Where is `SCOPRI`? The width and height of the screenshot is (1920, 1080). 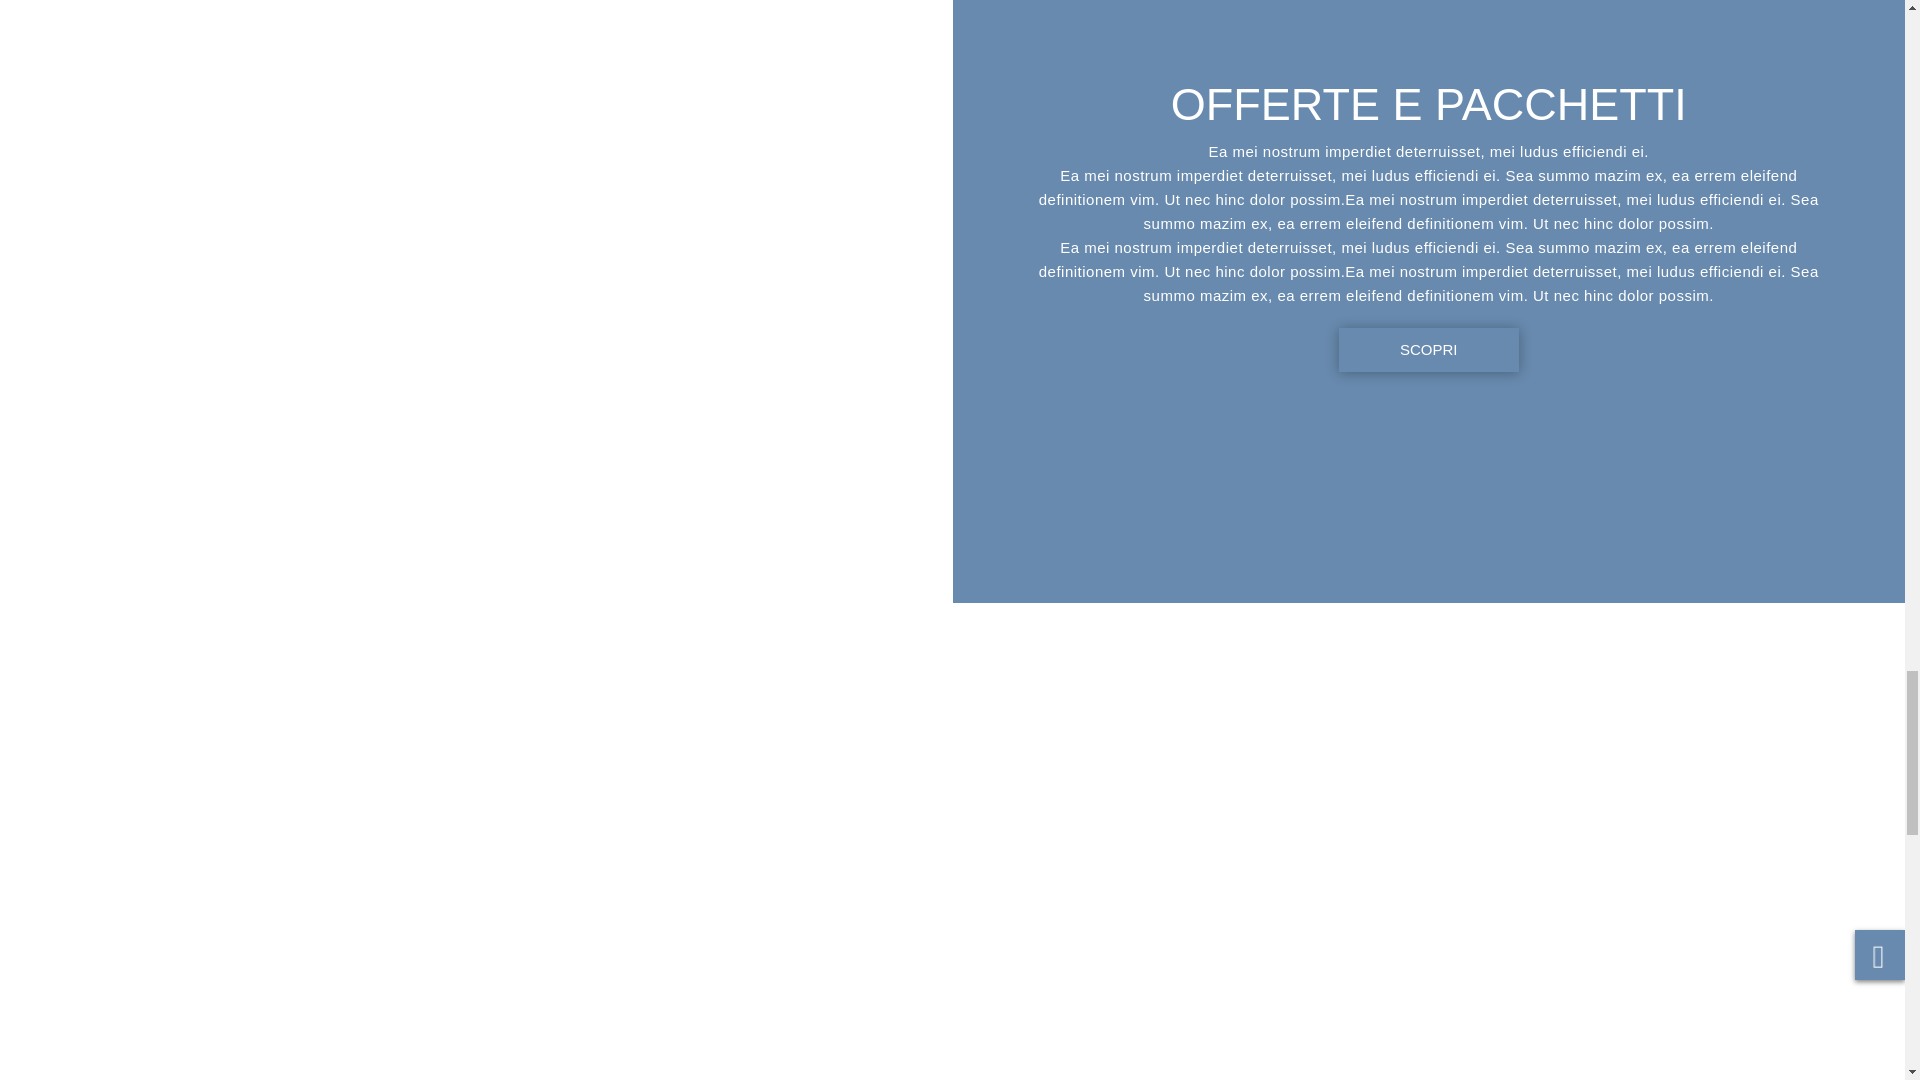
SCOPRI is located at coordinates (1428, 350).